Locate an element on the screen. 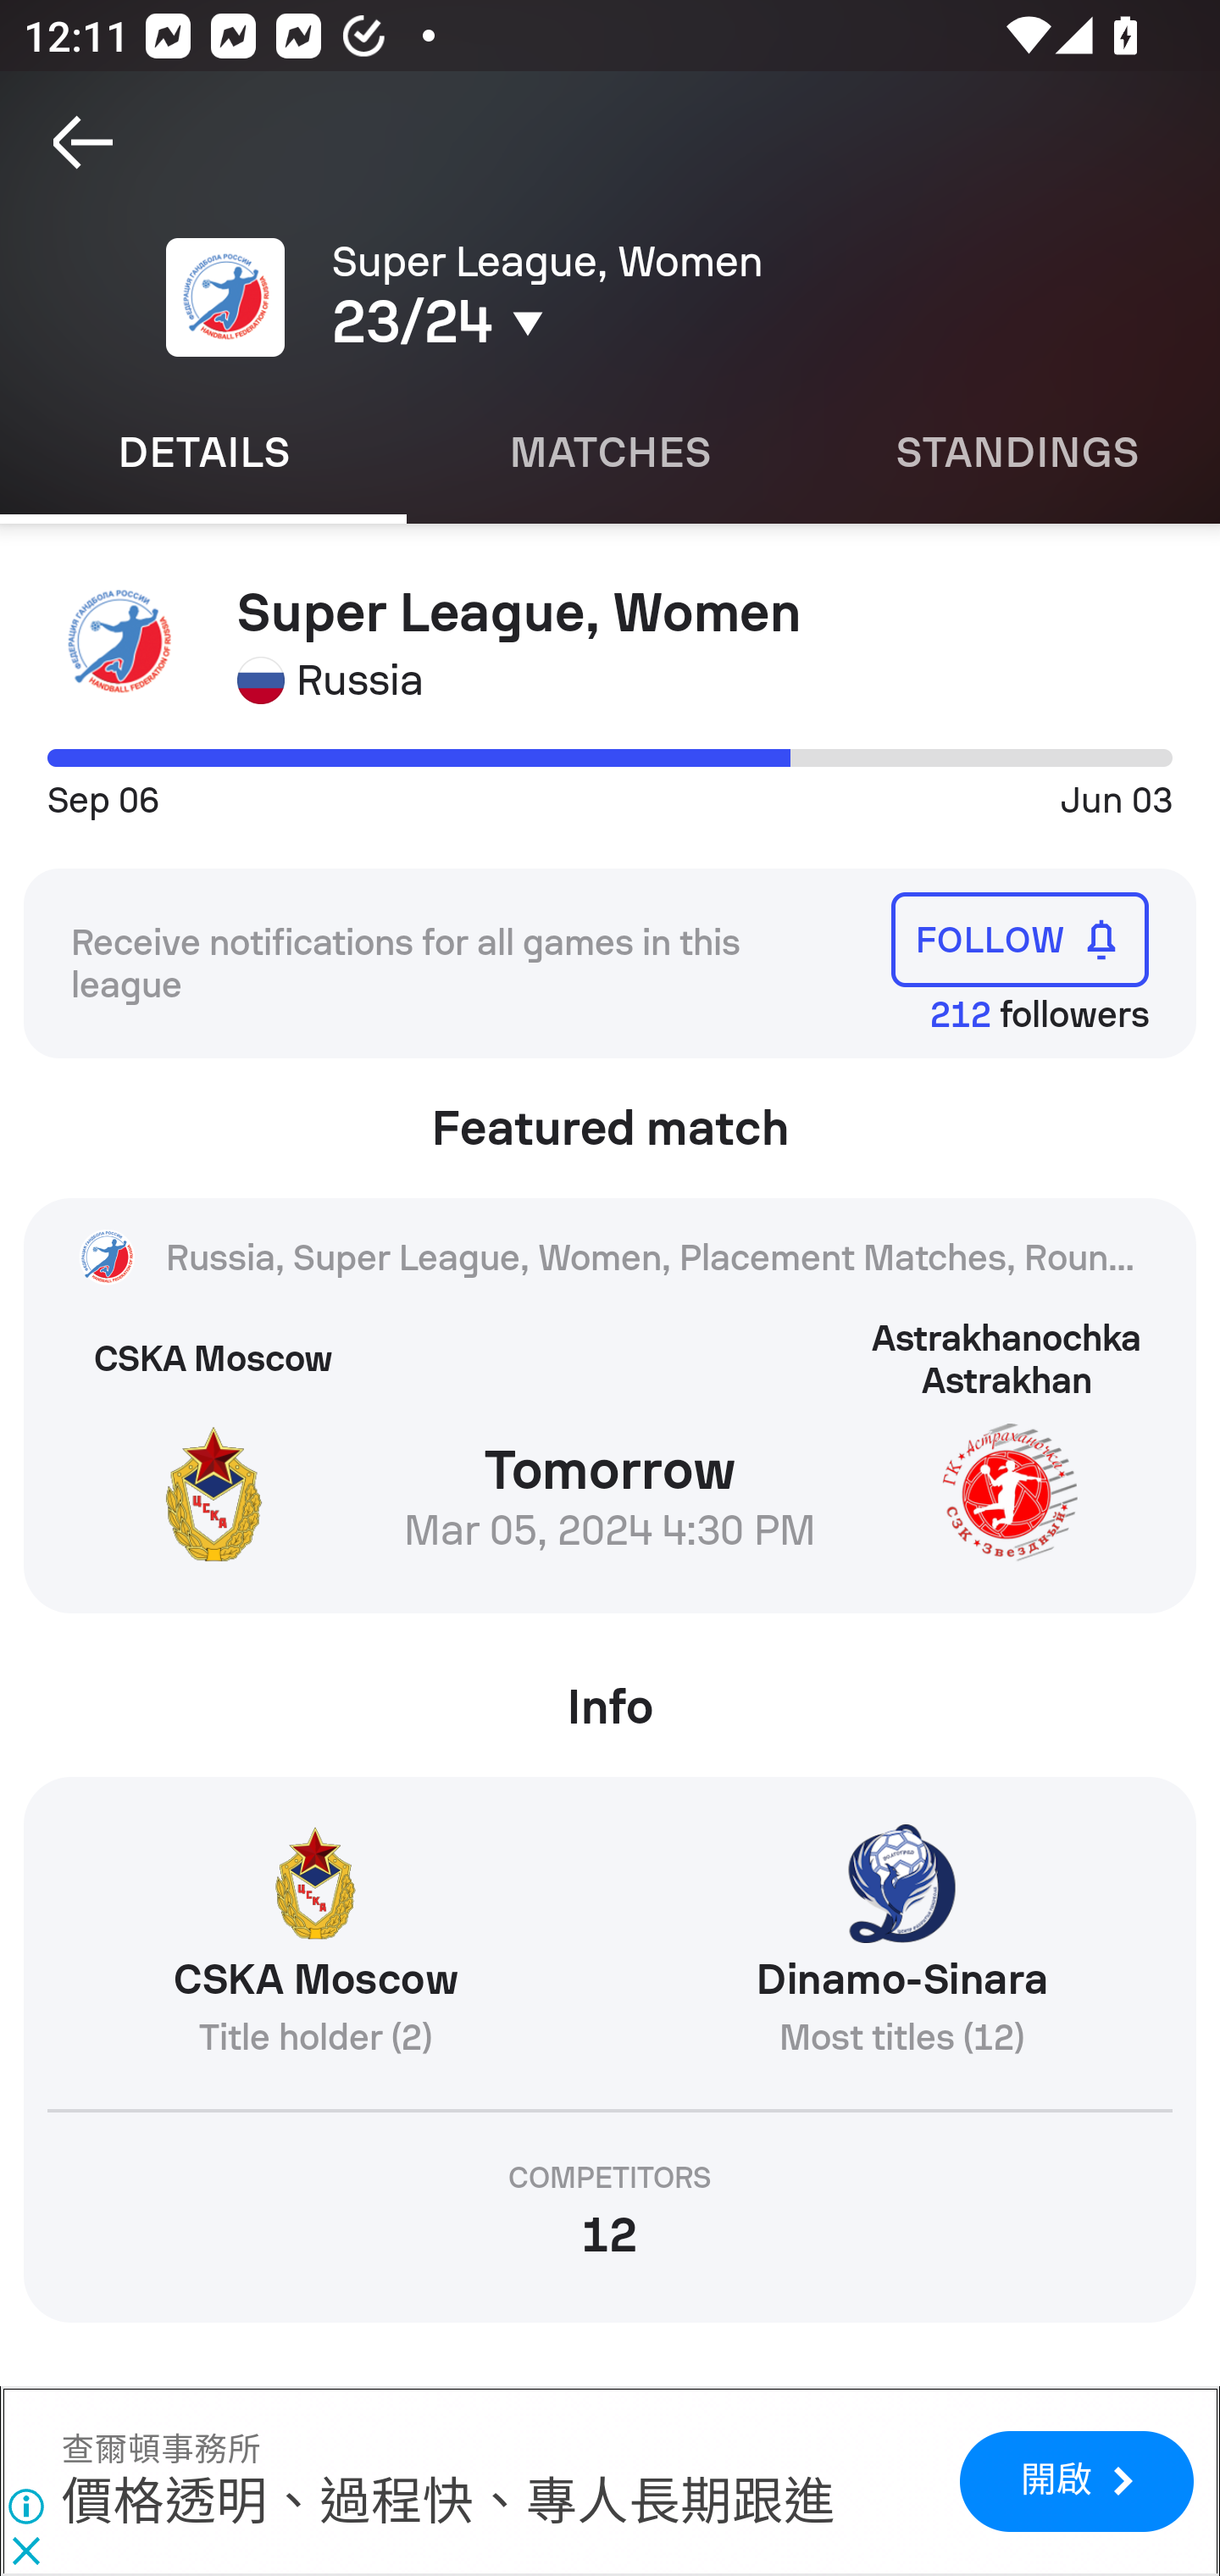 The height and width of the screenshot is (2576, 1220). Matches MATCHES is located at coordinates (610, 452).